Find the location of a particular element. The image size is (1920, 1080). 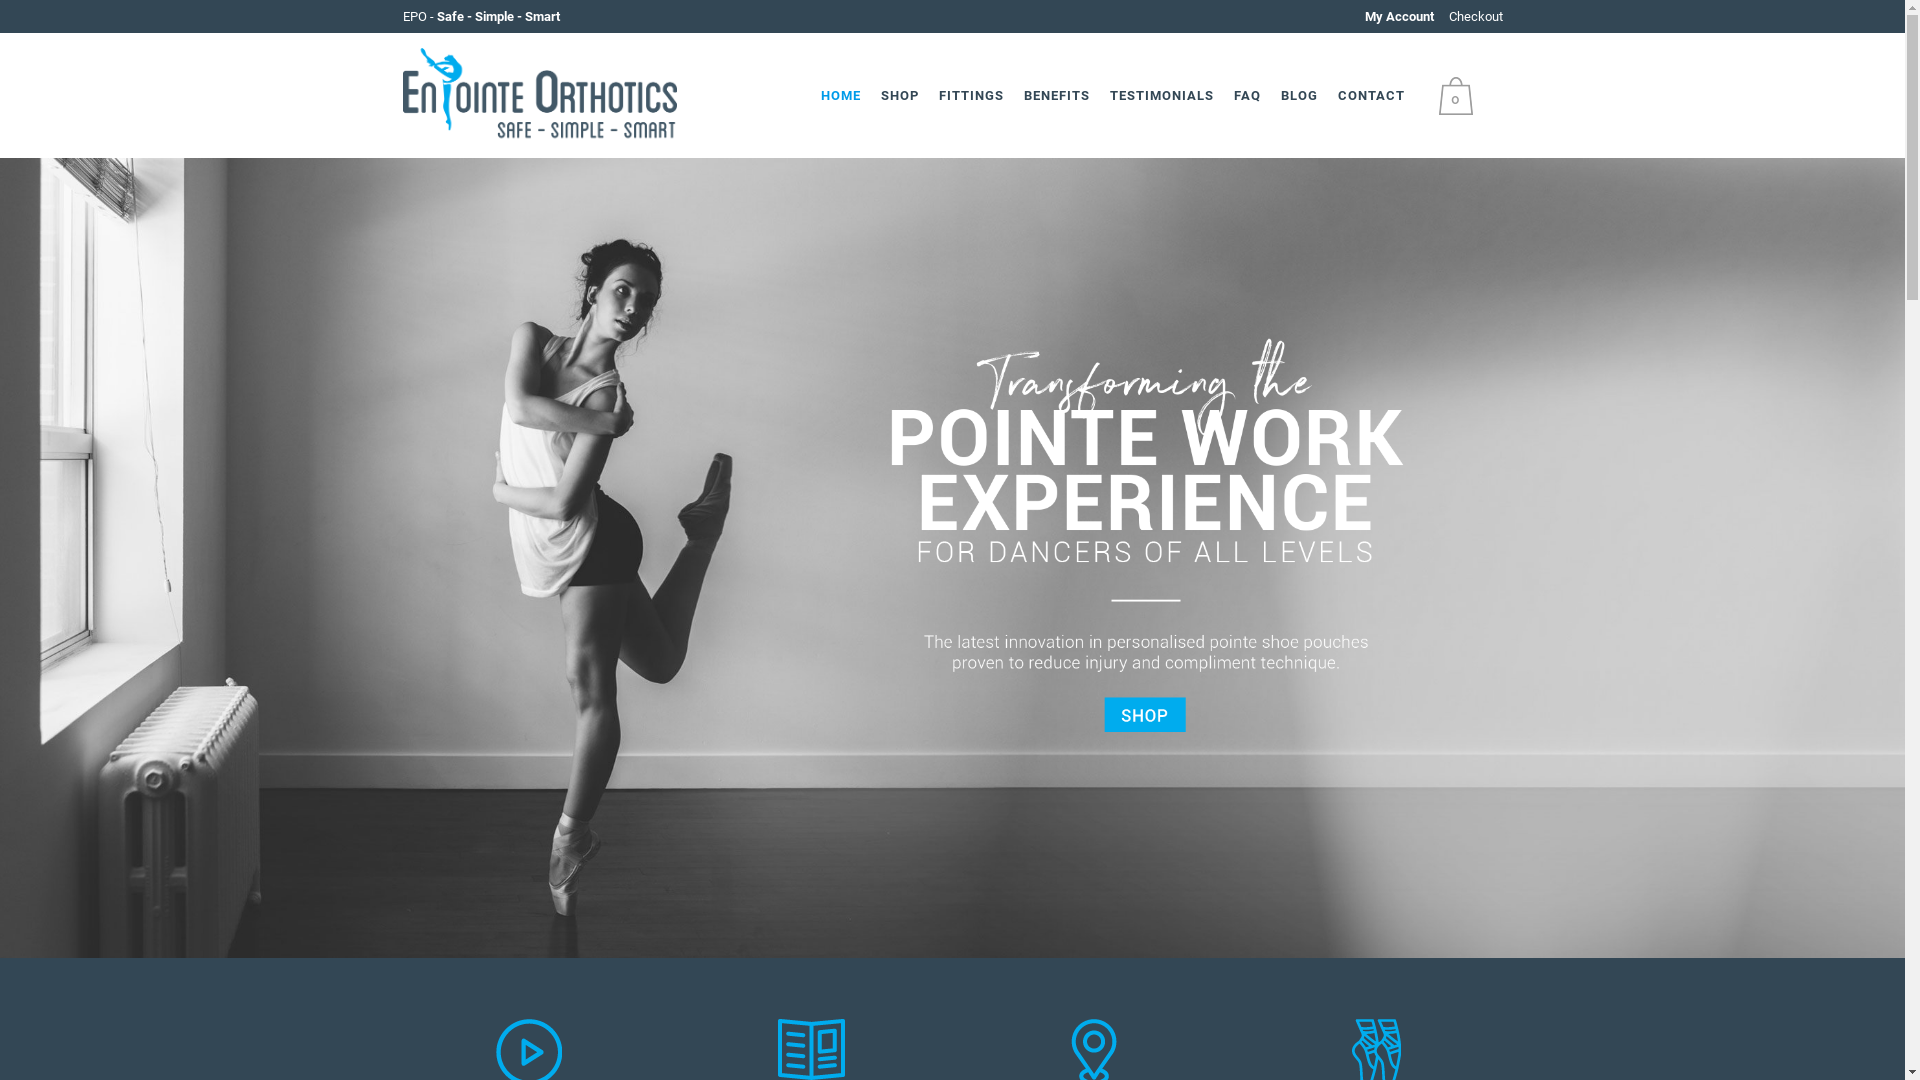

FAQ is located at coordinates (1248, 96).